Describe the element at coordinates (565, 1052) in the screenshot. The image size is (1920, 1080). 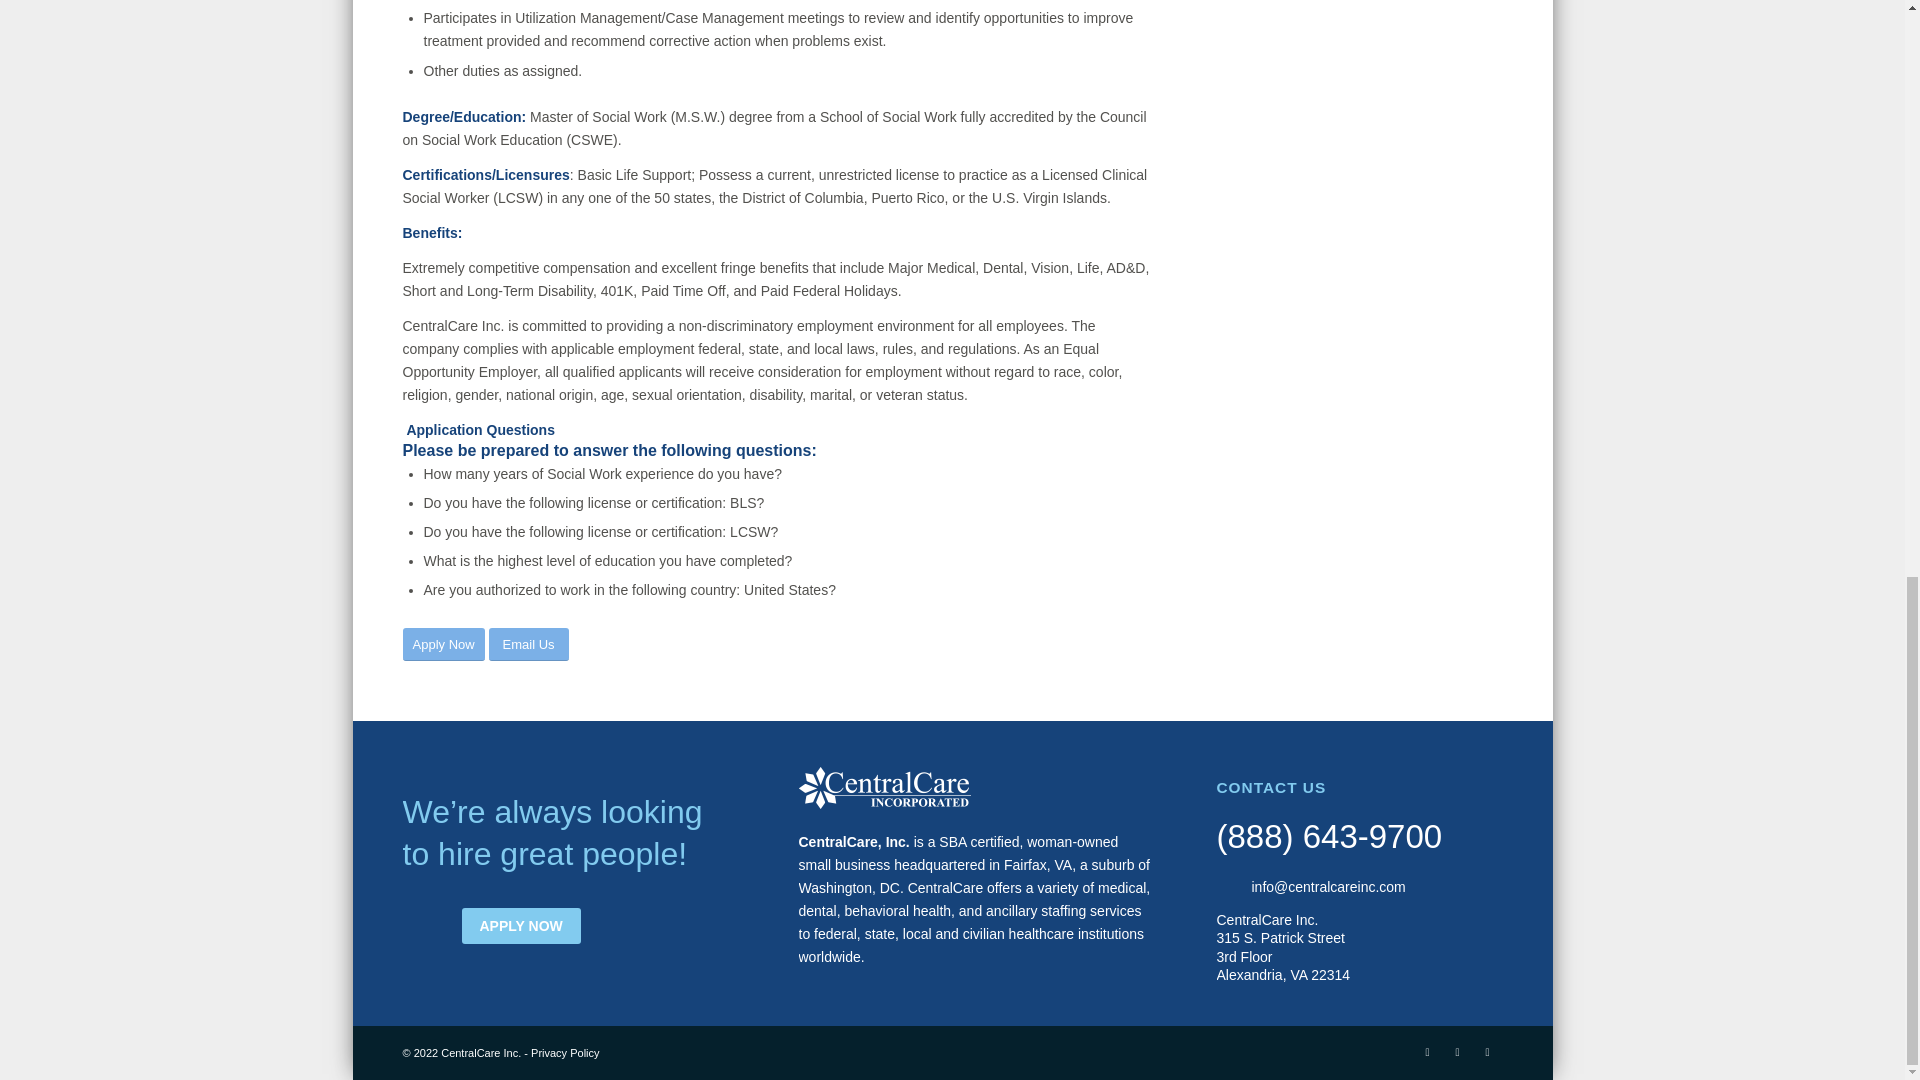
I see `Privacy Policy` at that location.